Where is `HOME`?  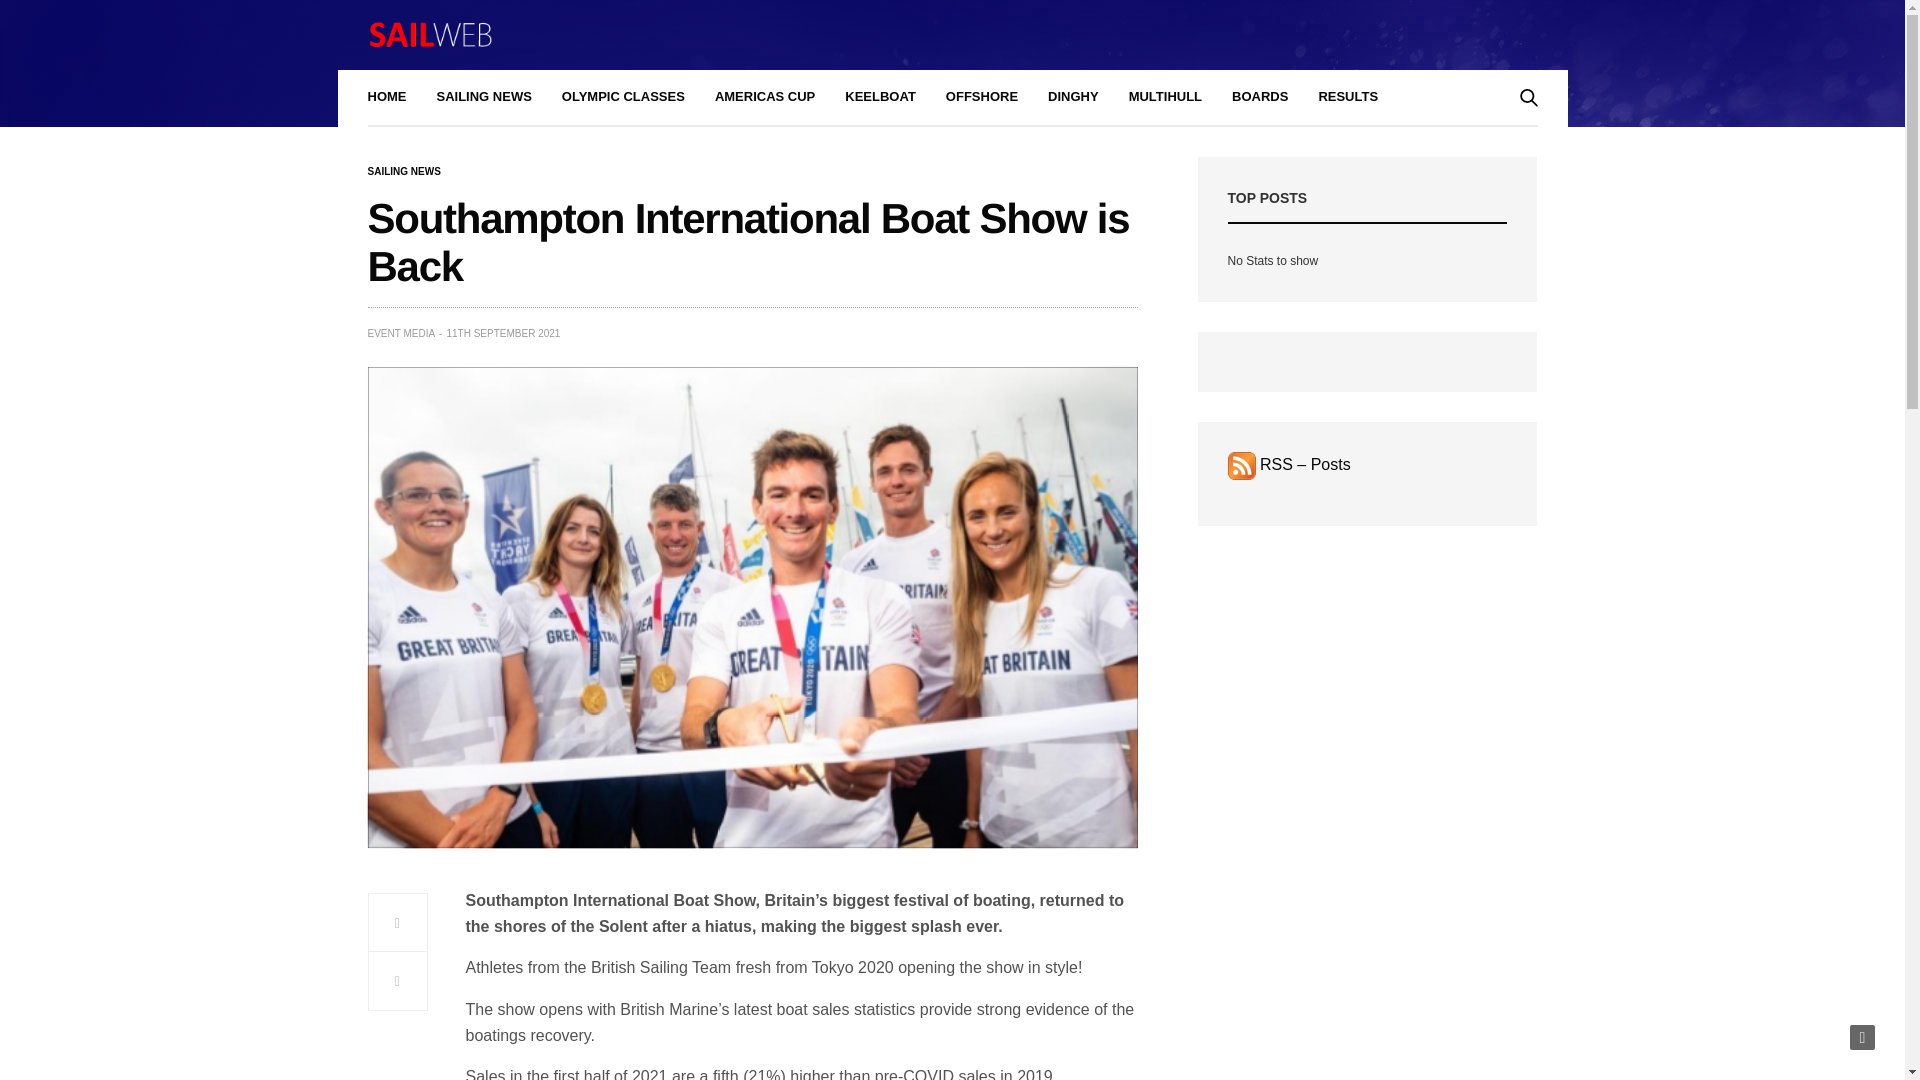
HOME is located at coordinates (388, 98).